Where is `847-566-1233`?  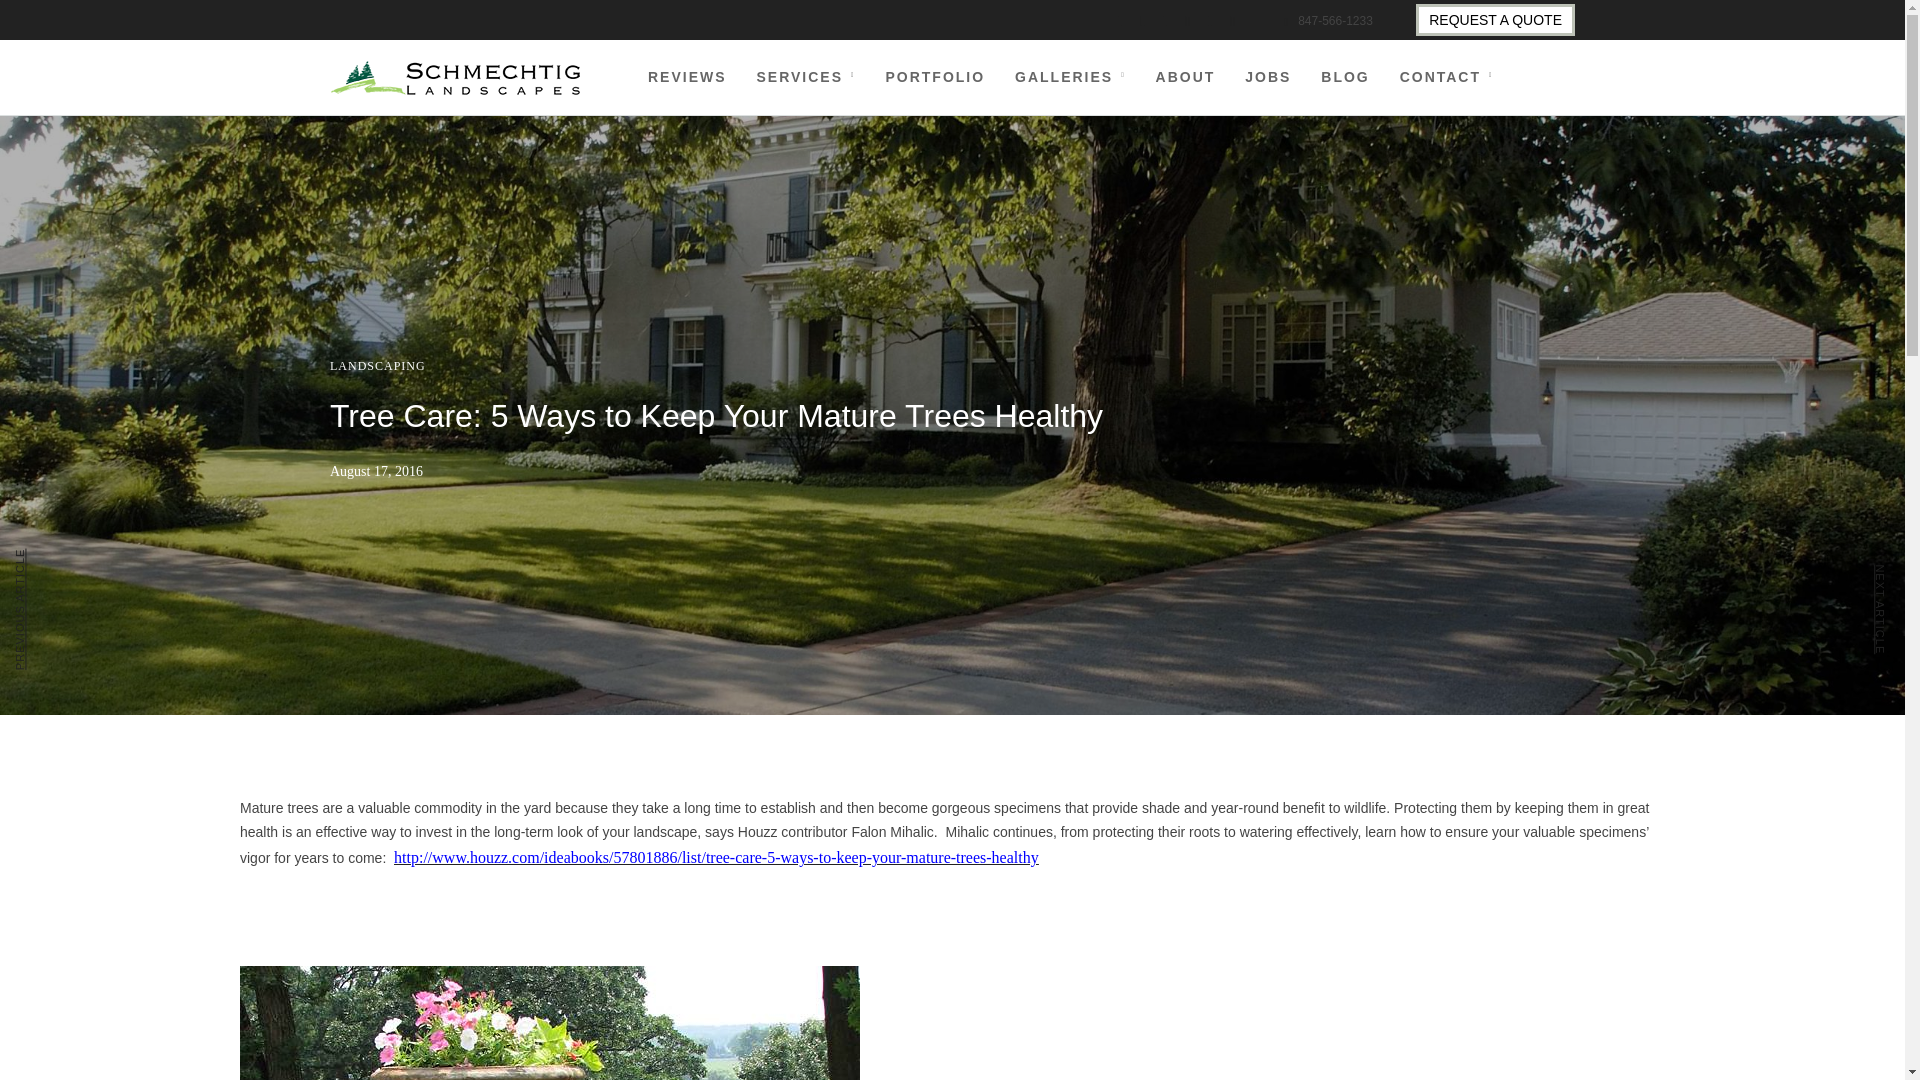 847-566-1233 is located at coordinates (1328, 21).